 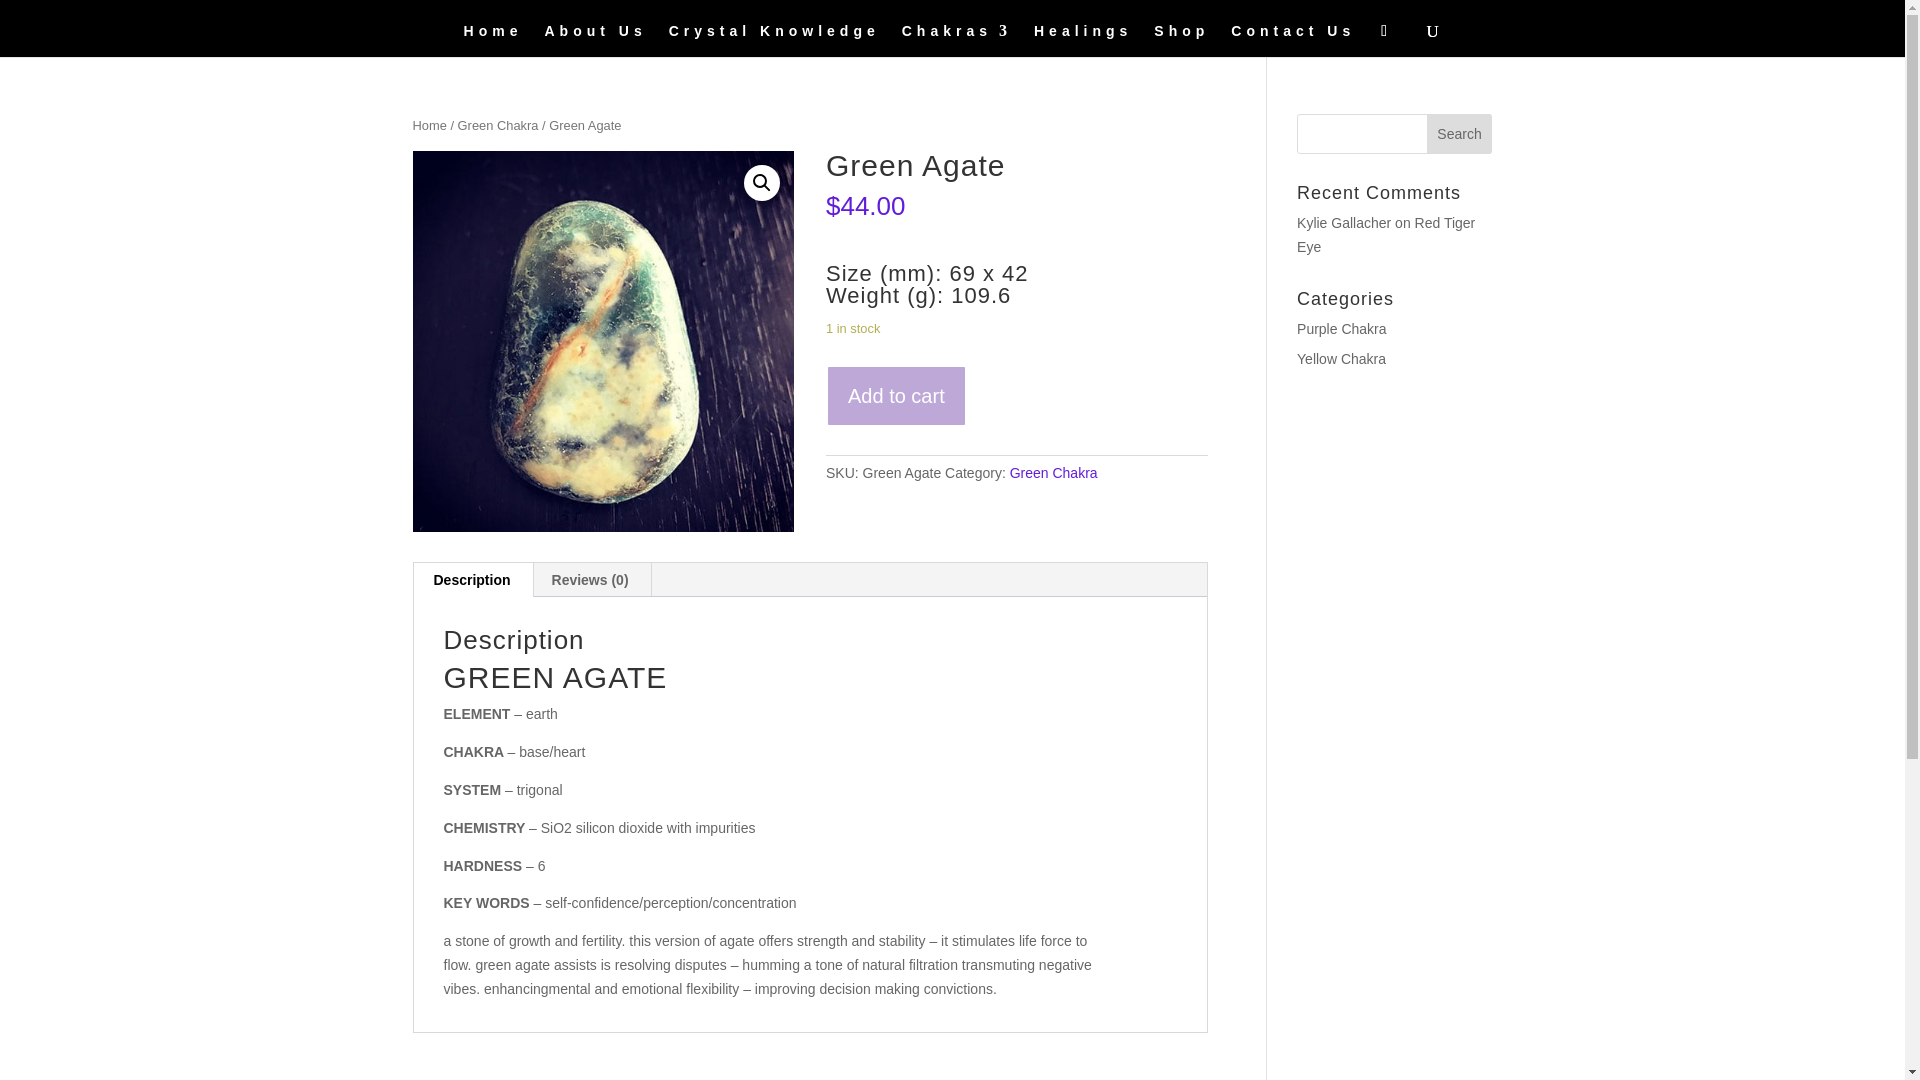 I want to click on Green Chakra, so click(x=498, y=124).